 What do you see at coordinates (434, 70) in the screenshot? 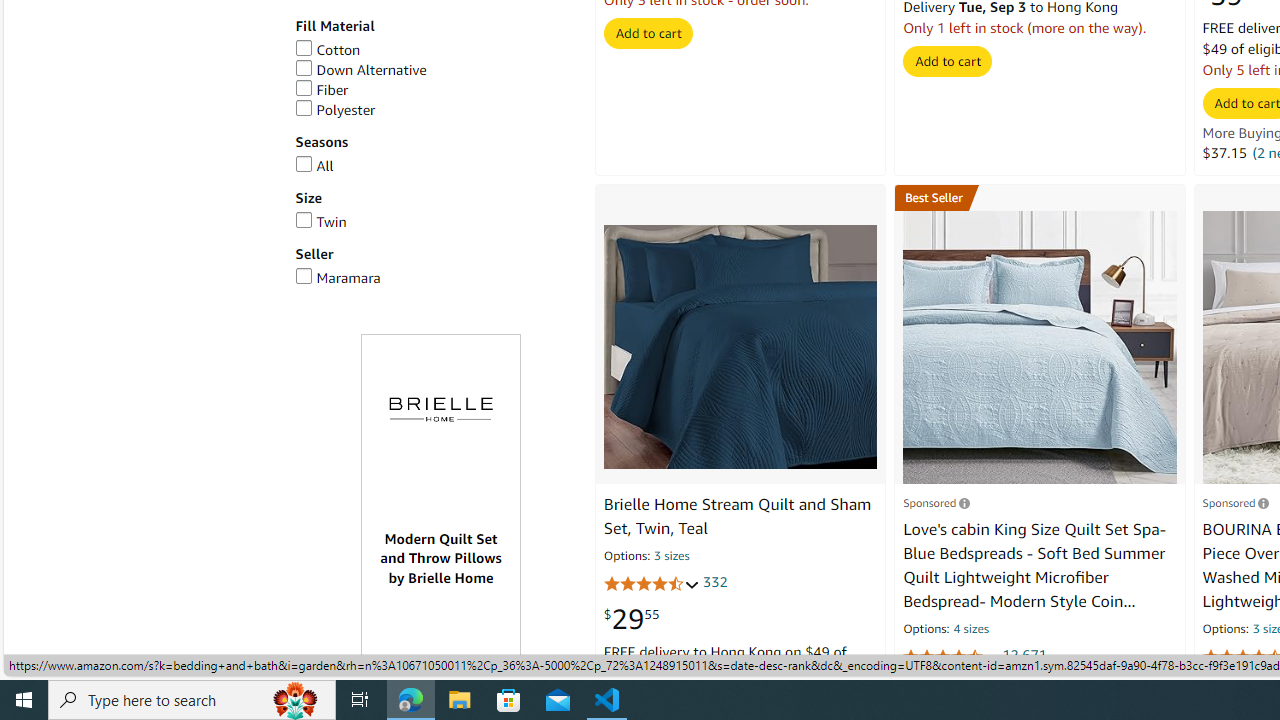
I see `Down Alternative` at bounding box center [434, 70].